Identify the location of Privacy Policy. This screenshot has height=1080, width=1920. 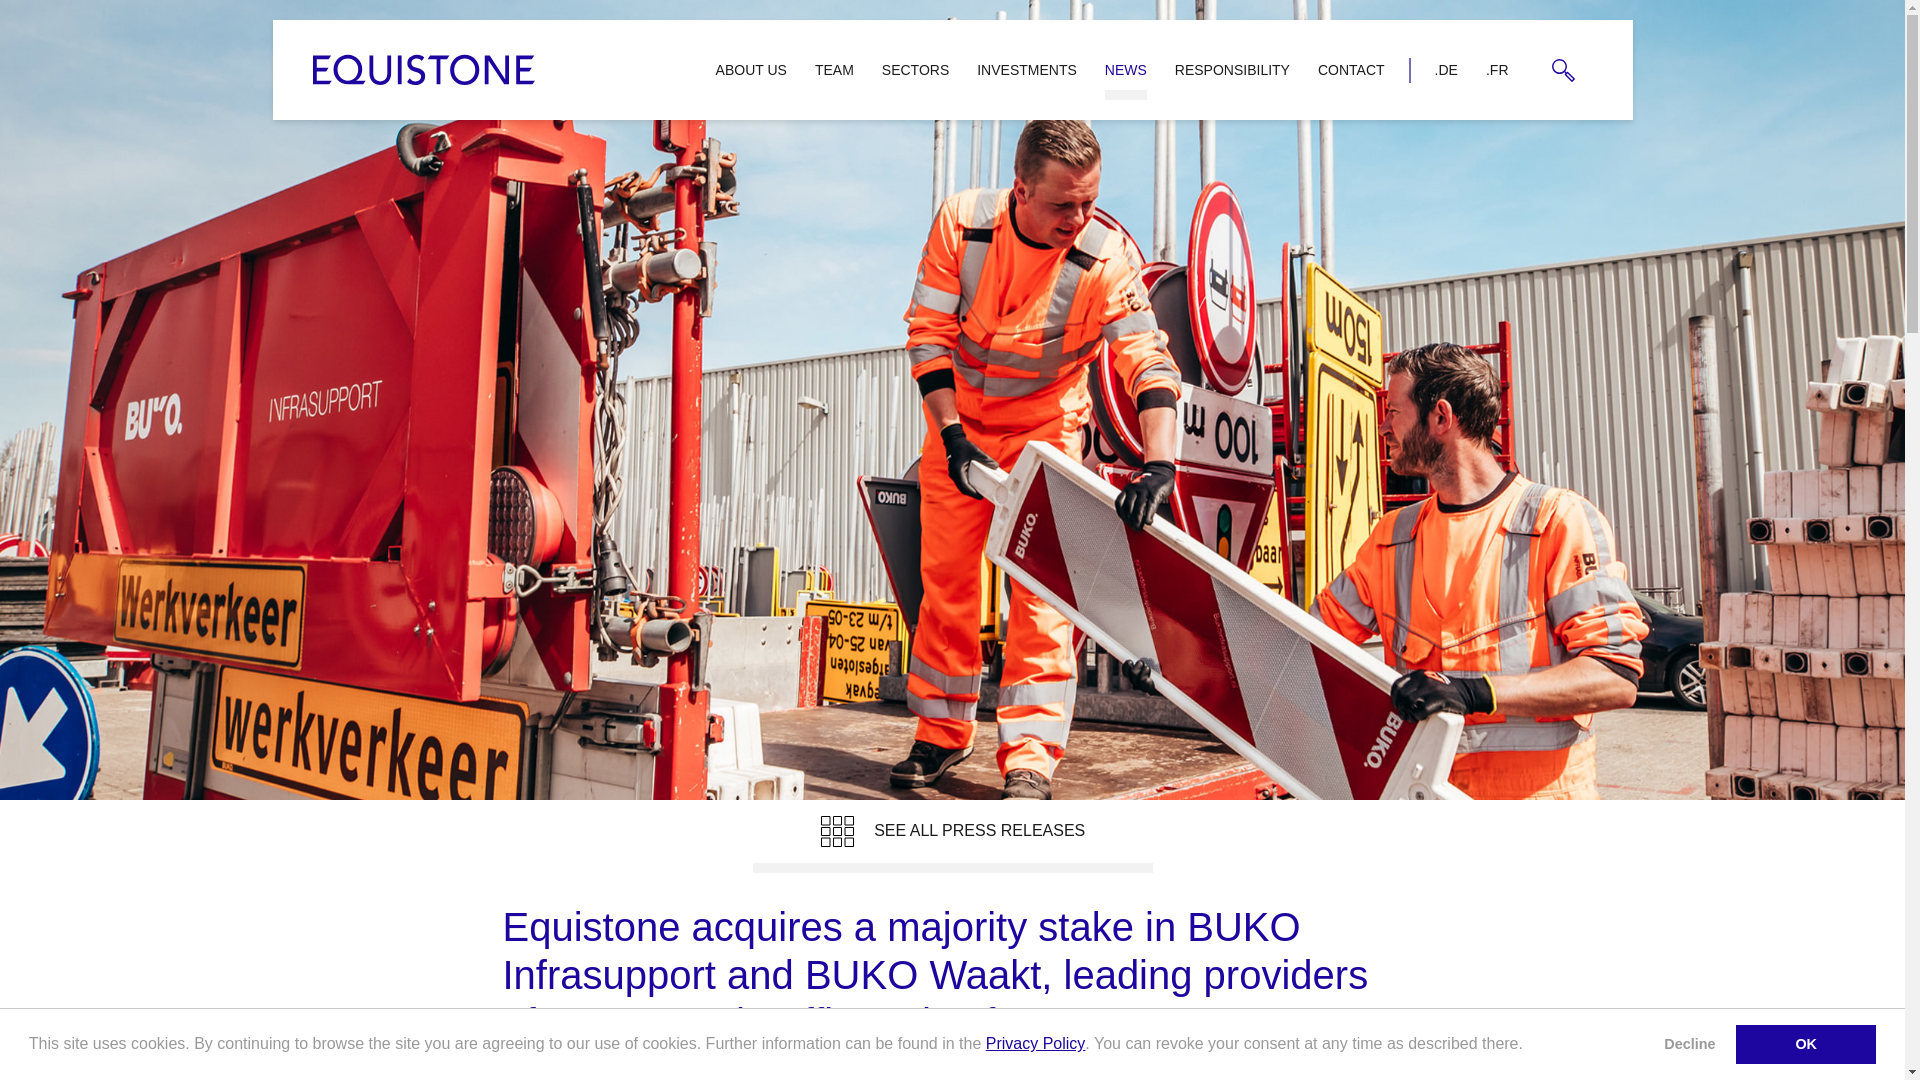
(1036, 1042).